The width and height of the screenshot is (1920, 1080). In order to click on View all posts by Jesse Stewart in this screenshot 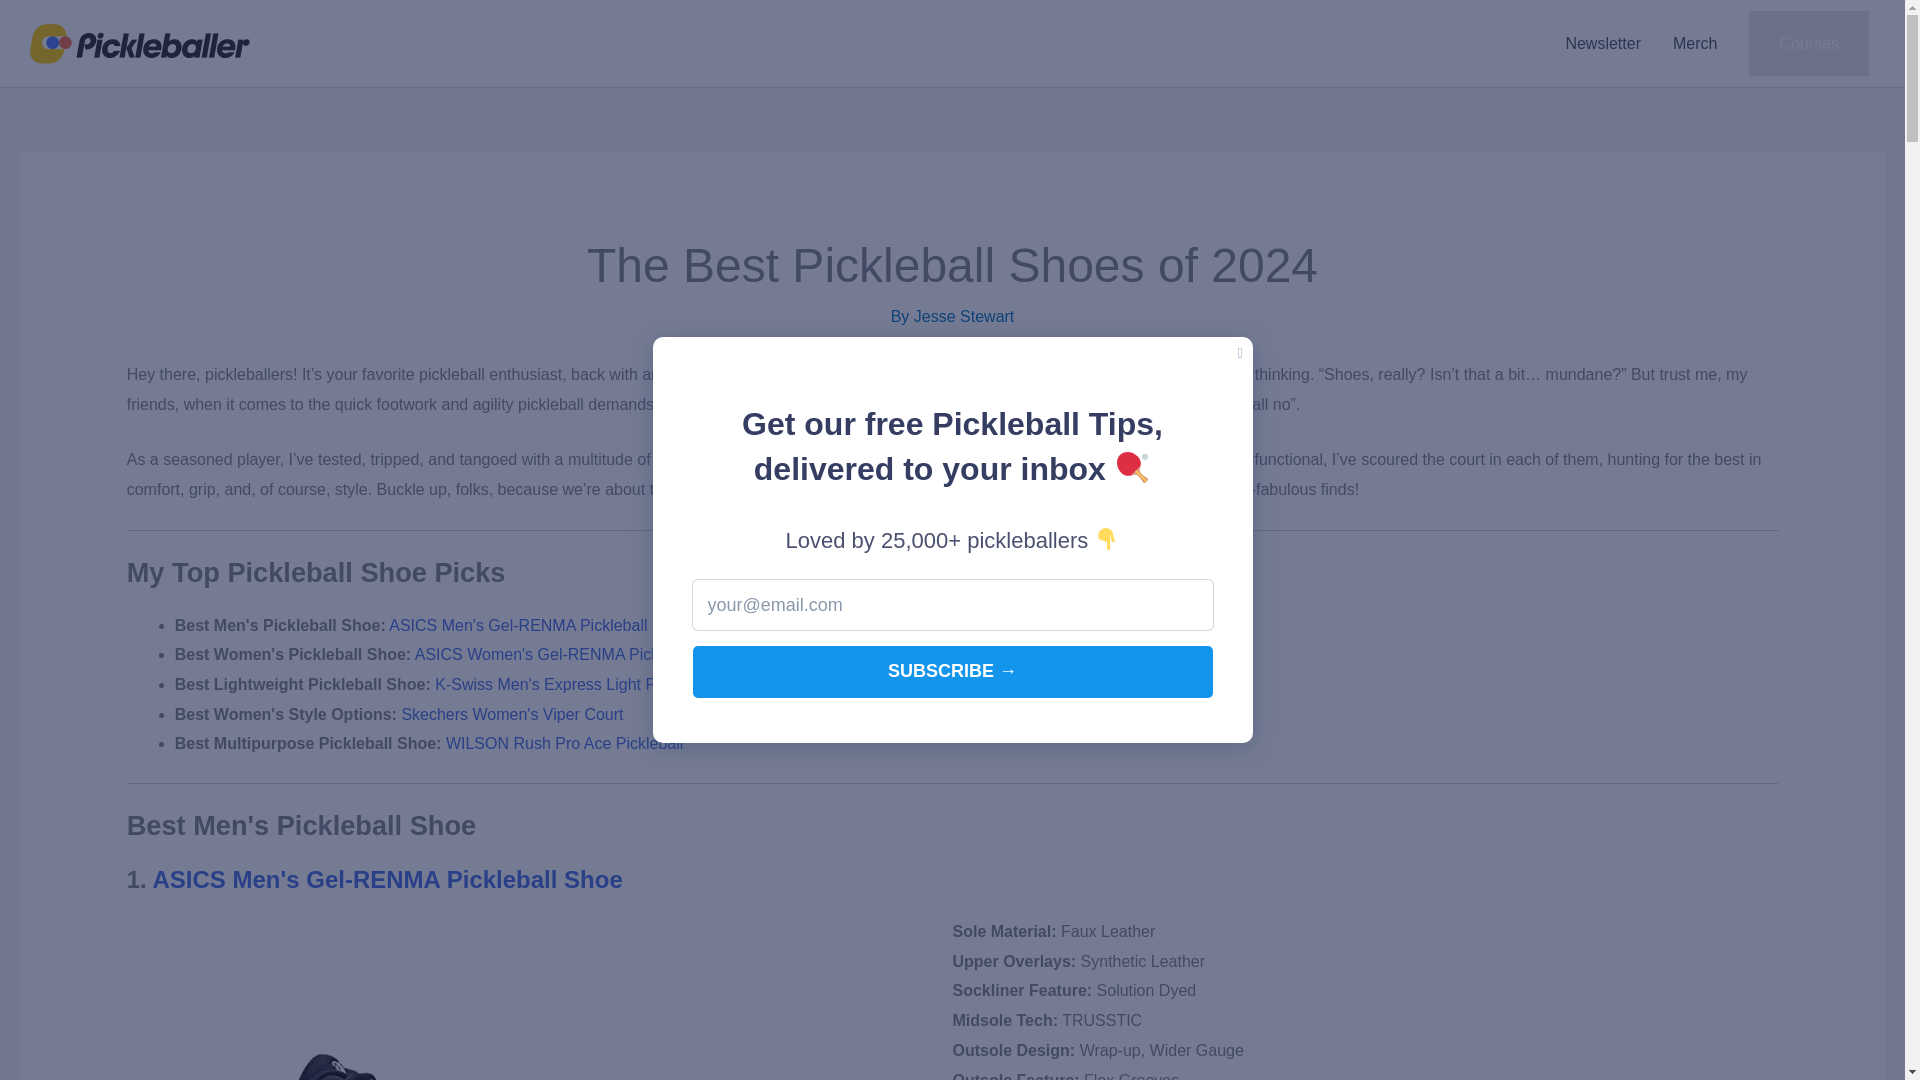, I will do `click(963, 316)`.